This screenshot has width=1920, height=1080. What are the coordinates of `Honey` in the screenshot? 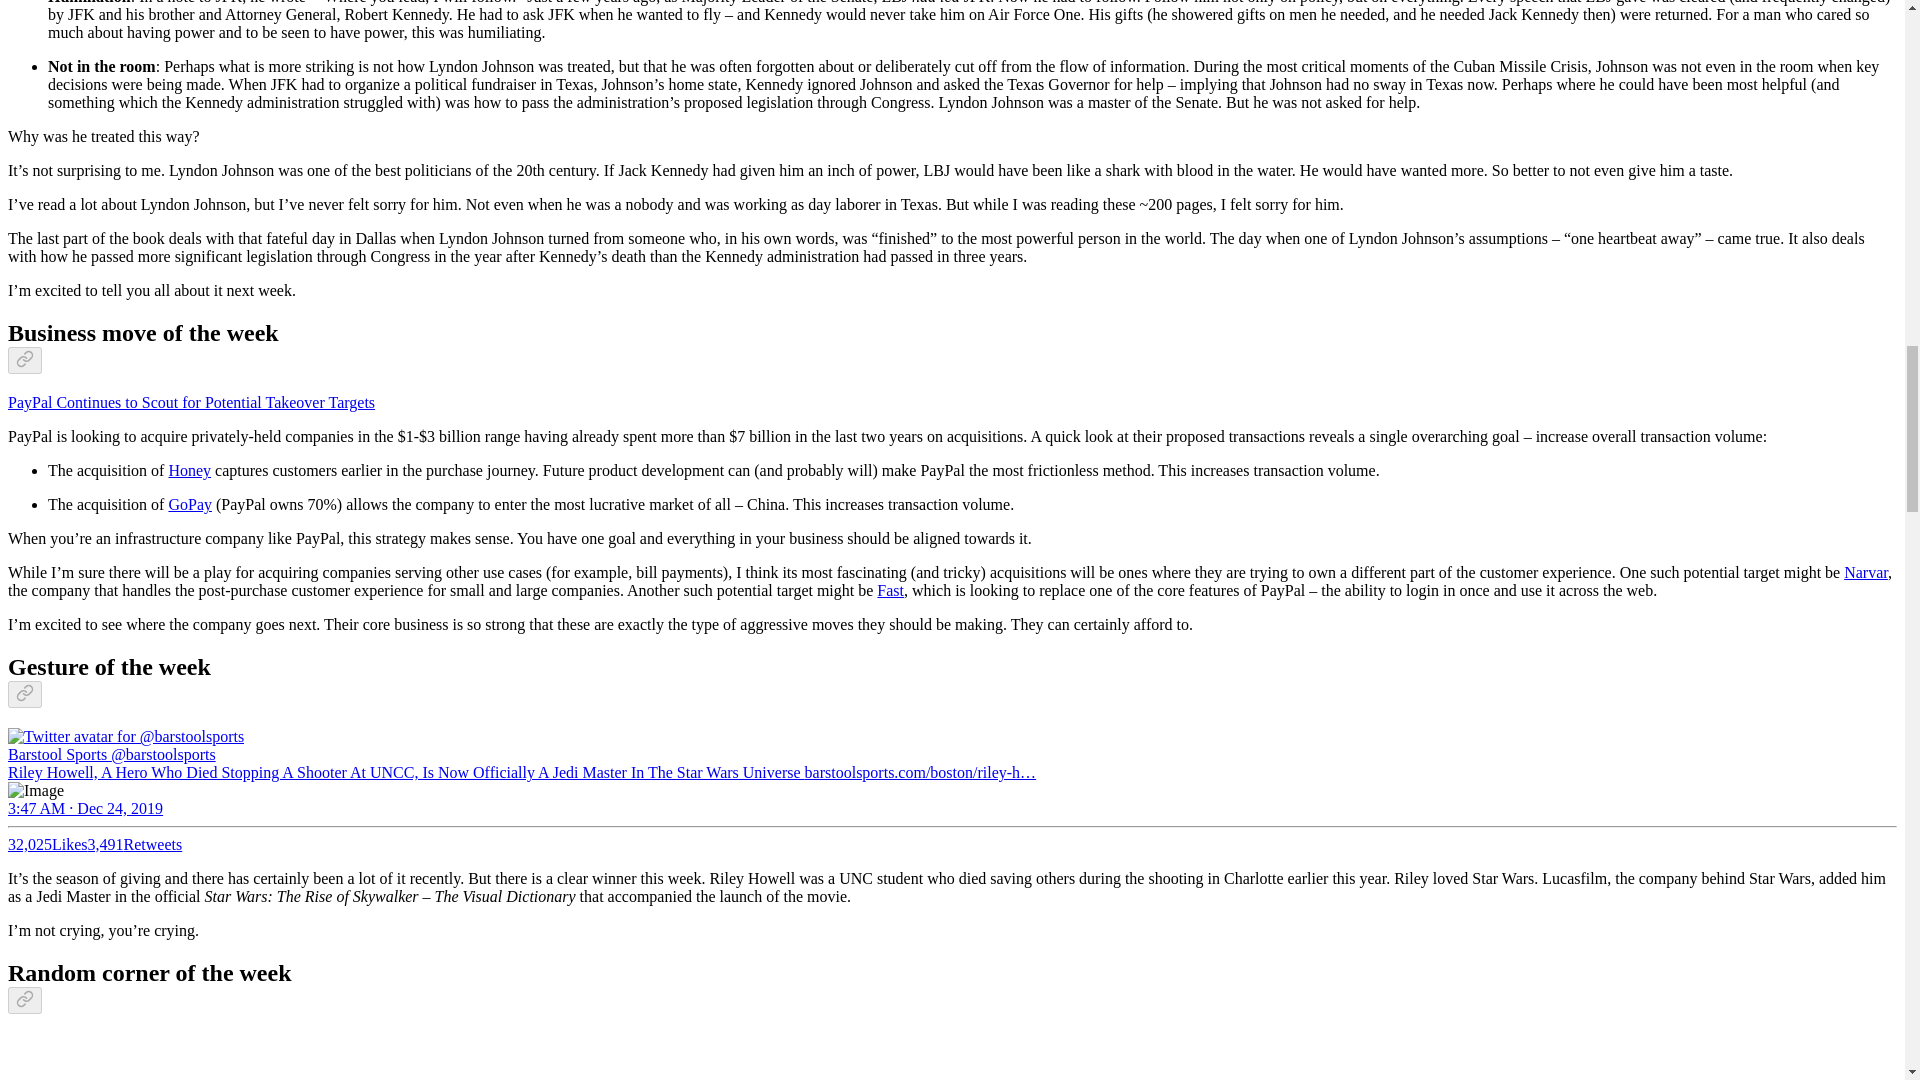 It's located at (190, 470).